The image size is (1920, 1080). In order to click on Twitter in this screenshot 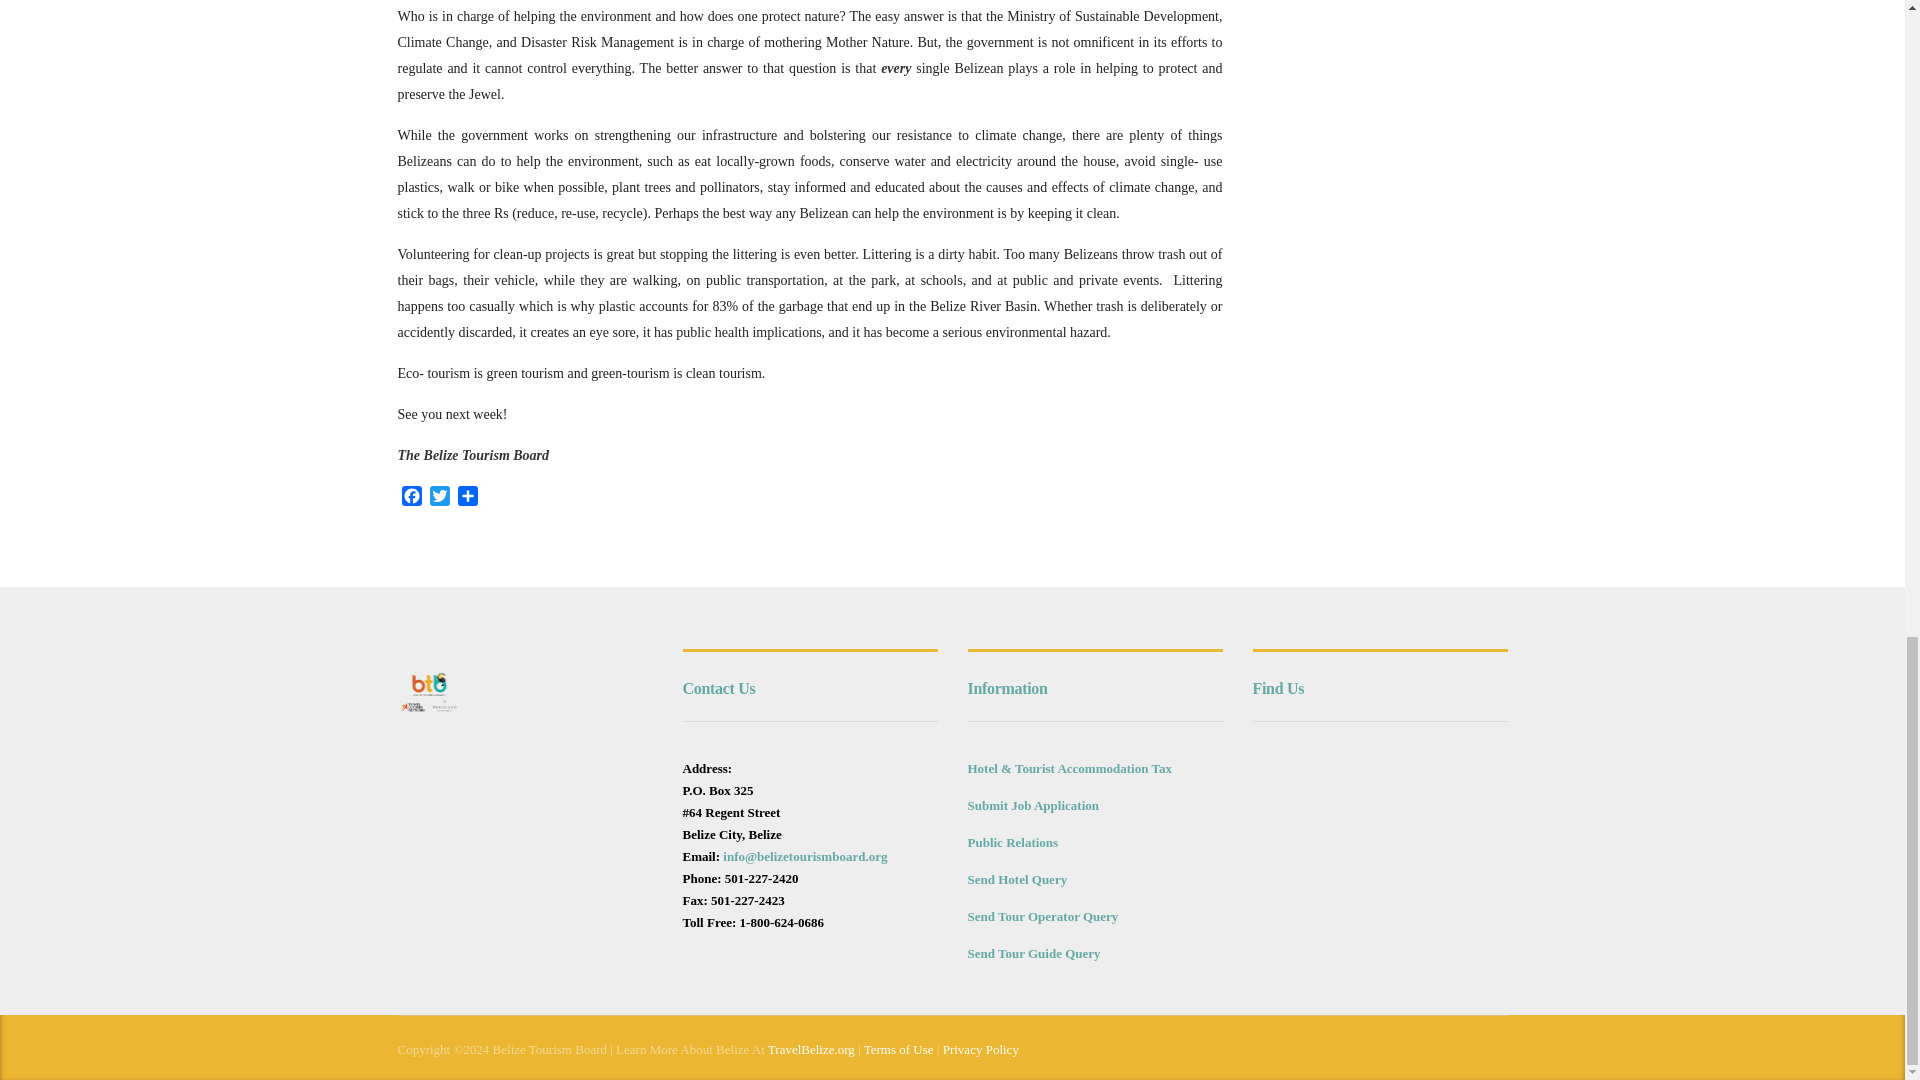, I will do `click(440, 498)`.